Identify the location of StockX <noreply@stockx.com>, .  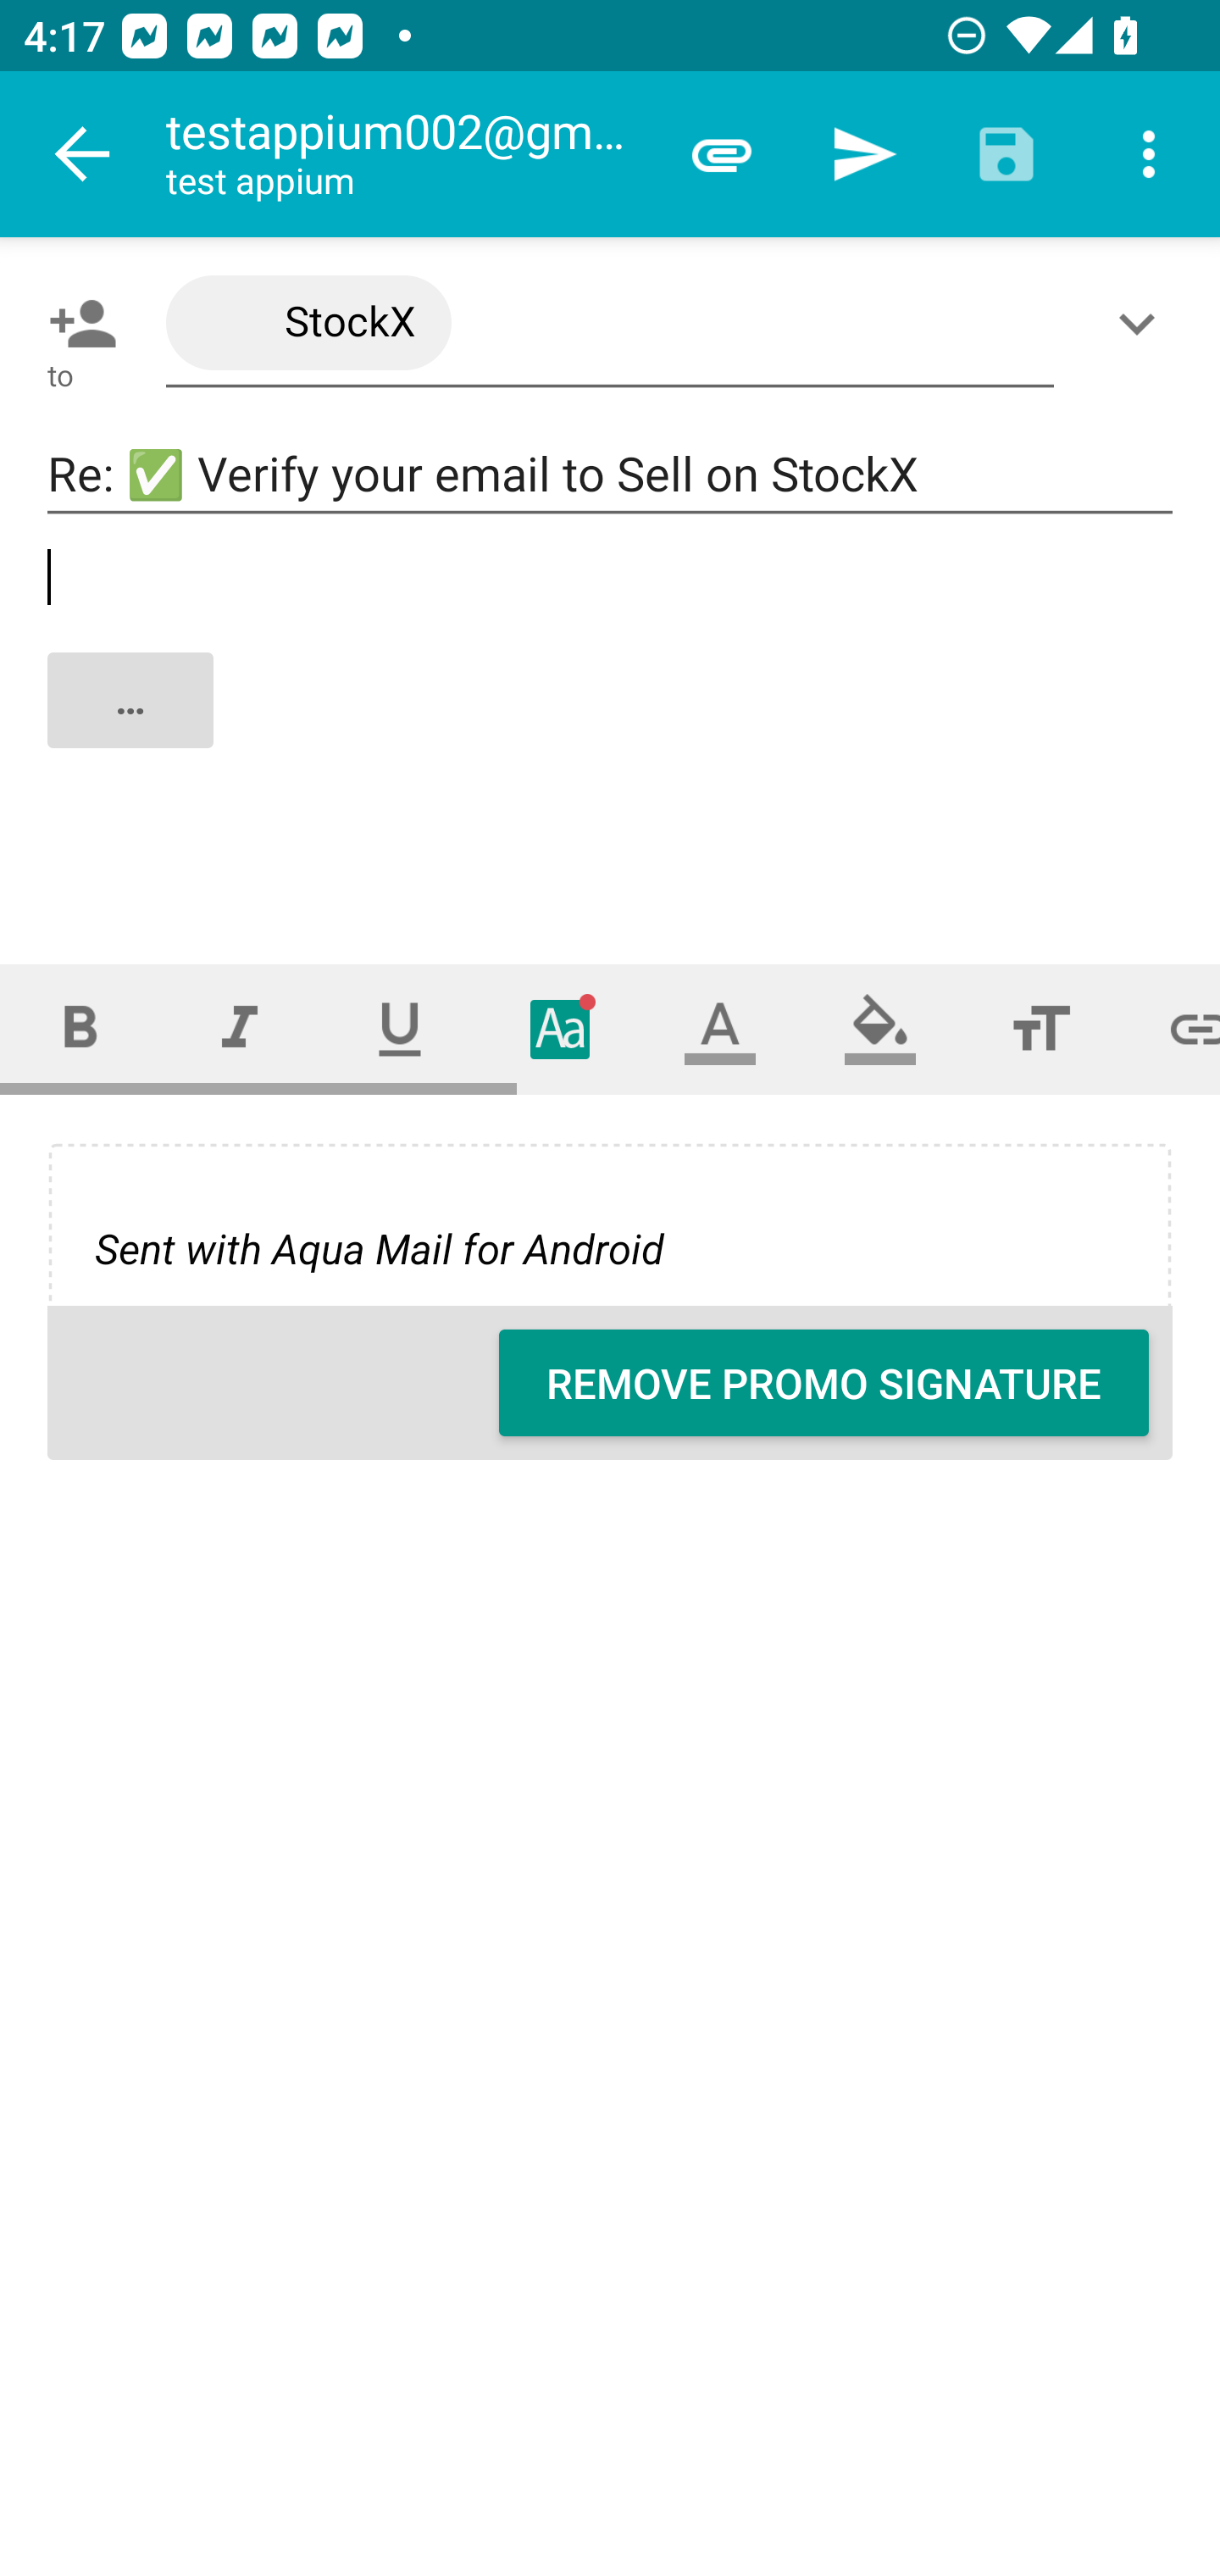
(610, 324).